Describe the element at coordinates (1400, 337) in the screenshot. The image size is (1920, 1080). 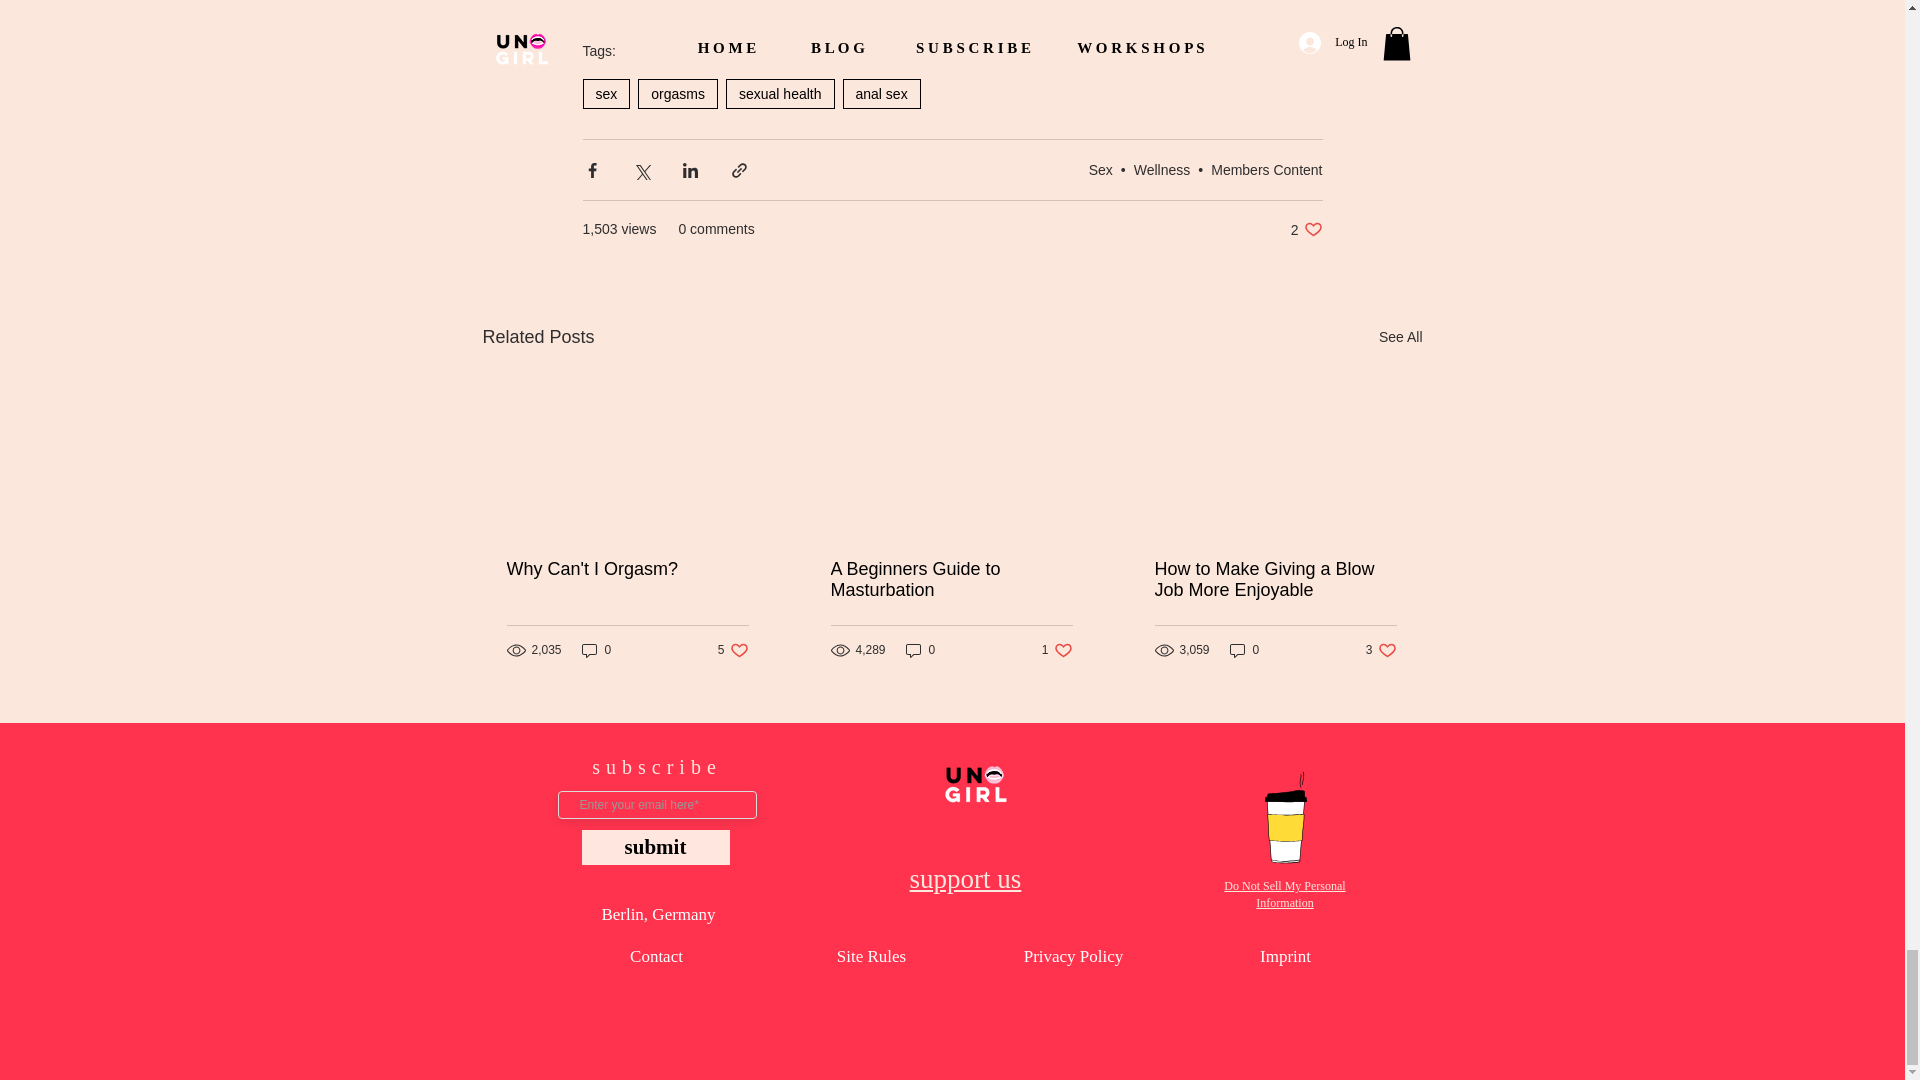
I see `See All` at that location.